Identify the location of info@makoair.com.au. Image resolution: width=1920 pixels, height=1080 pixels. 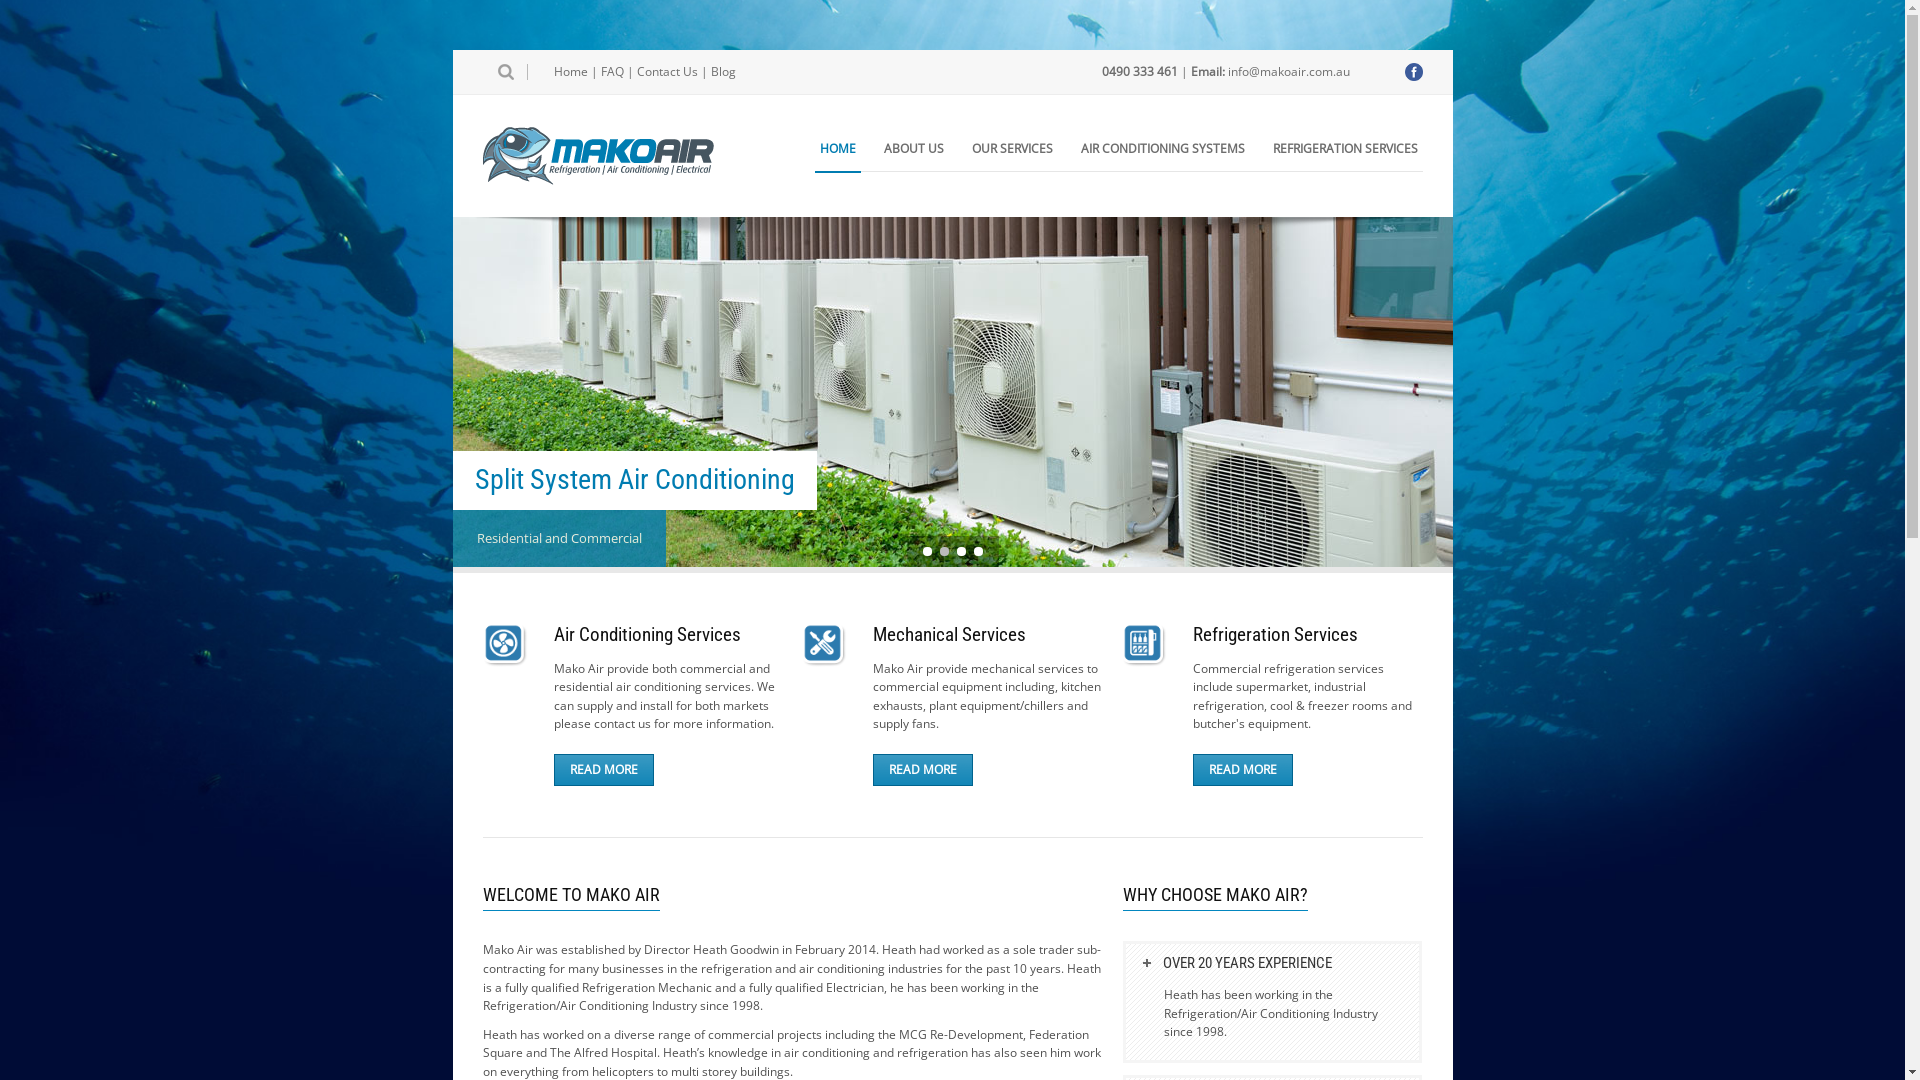
(1289, 72).